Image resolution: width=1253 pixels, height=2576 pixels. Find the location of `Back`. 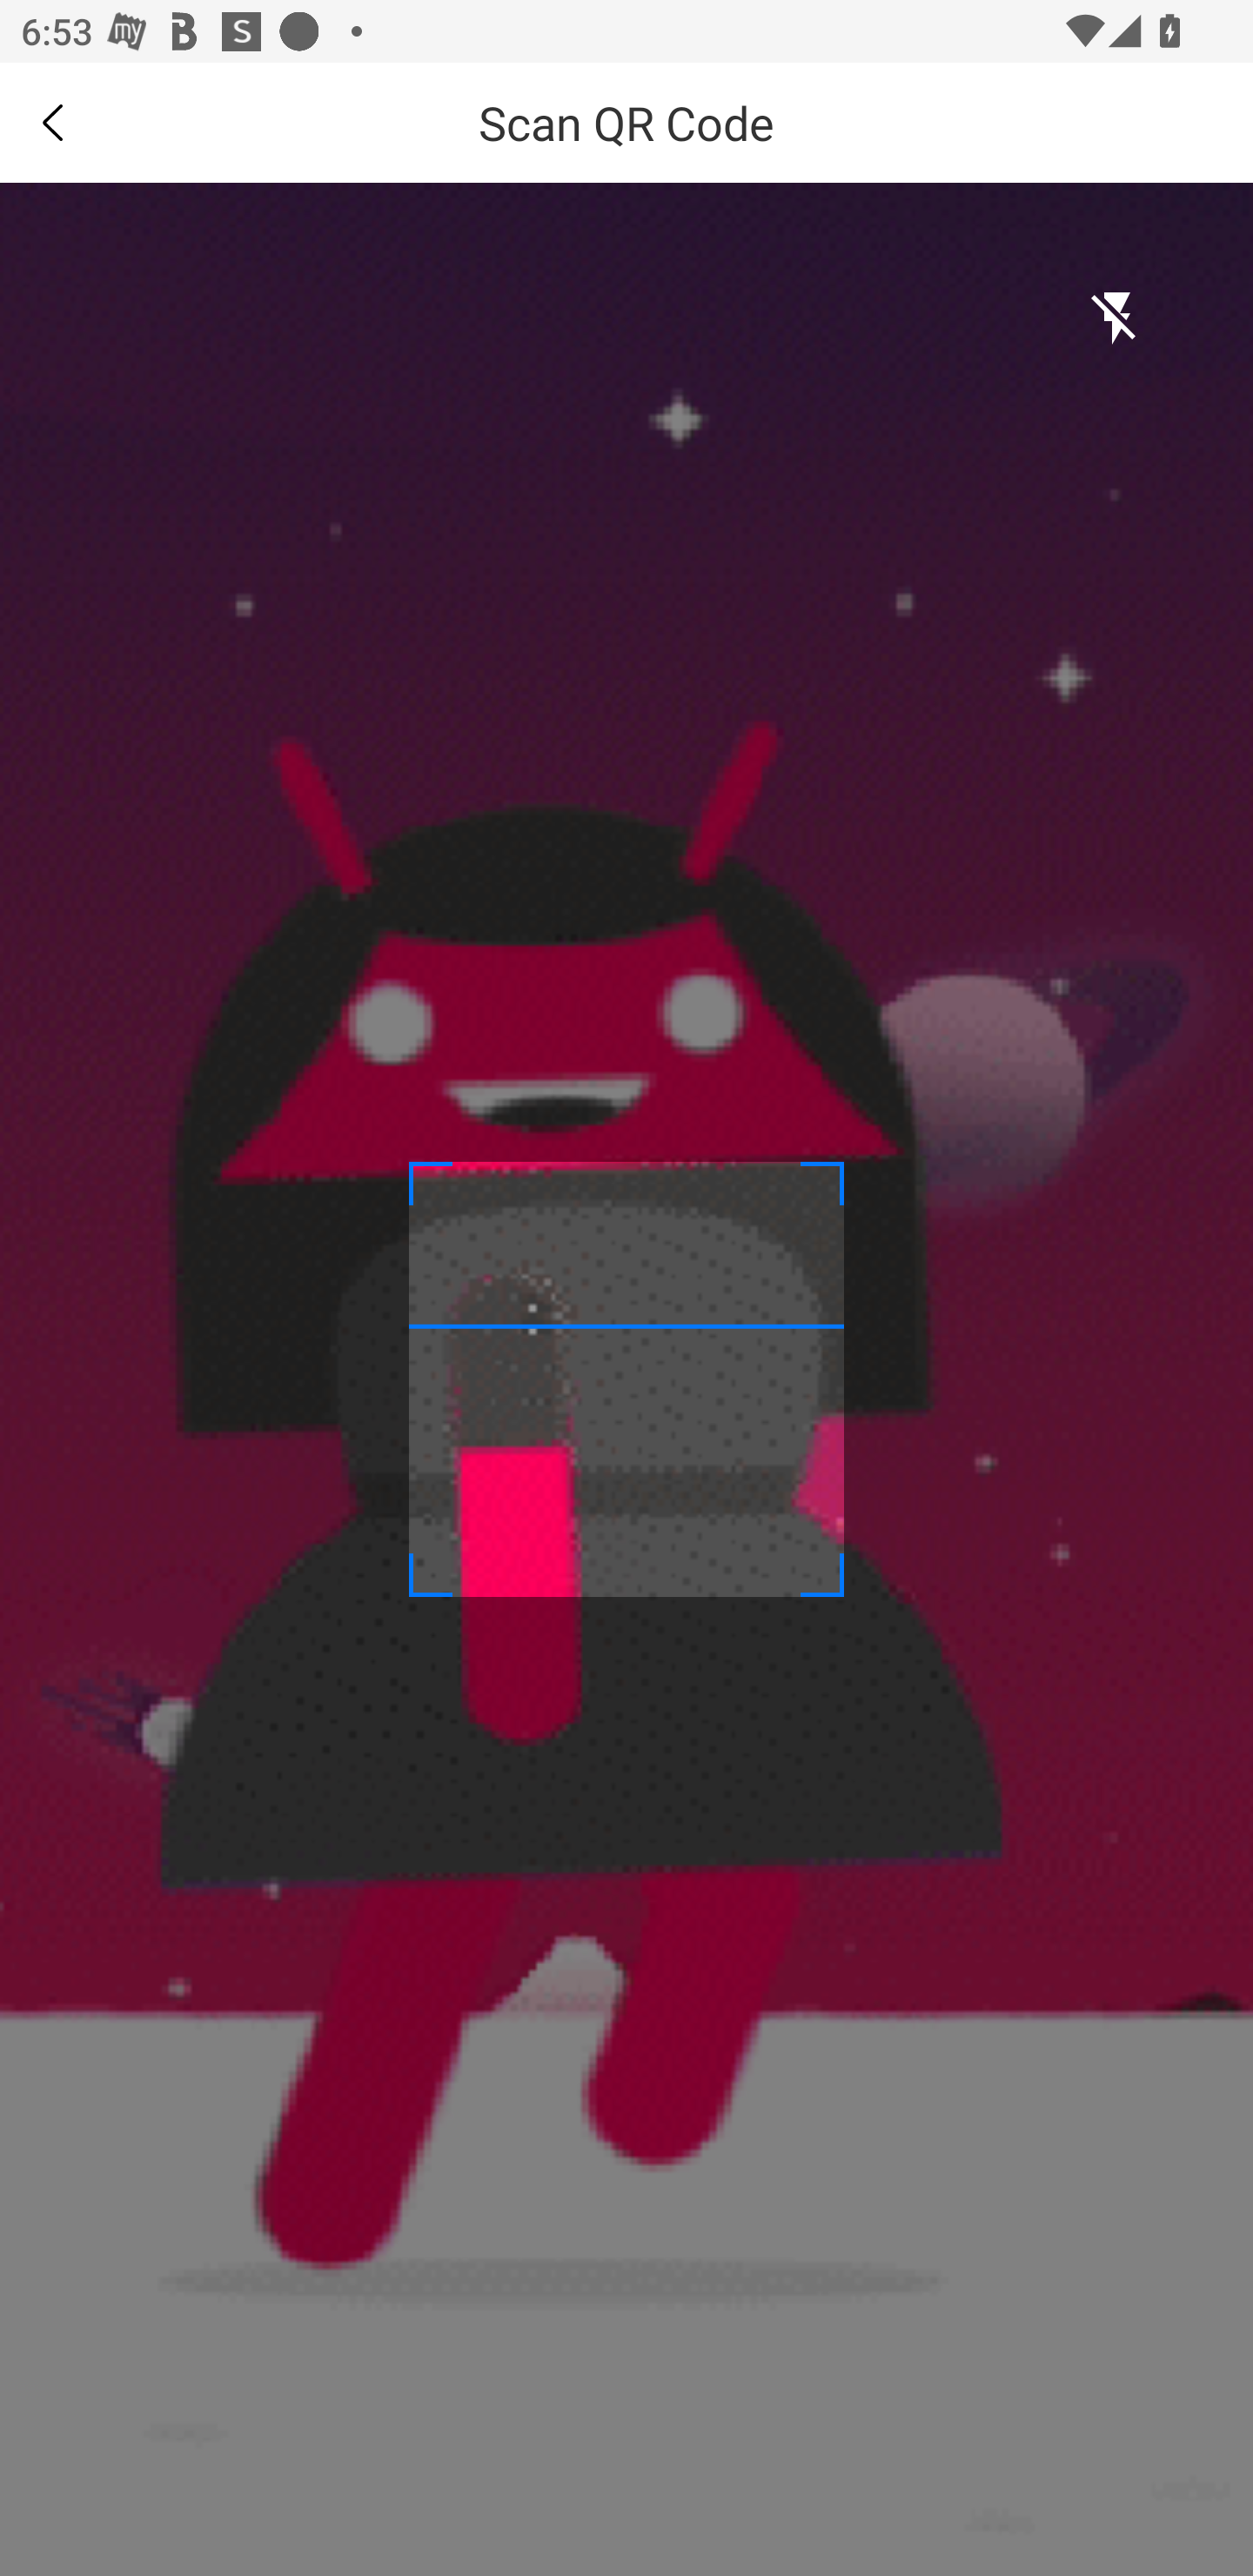

Back is located at coordinates (52, 122).